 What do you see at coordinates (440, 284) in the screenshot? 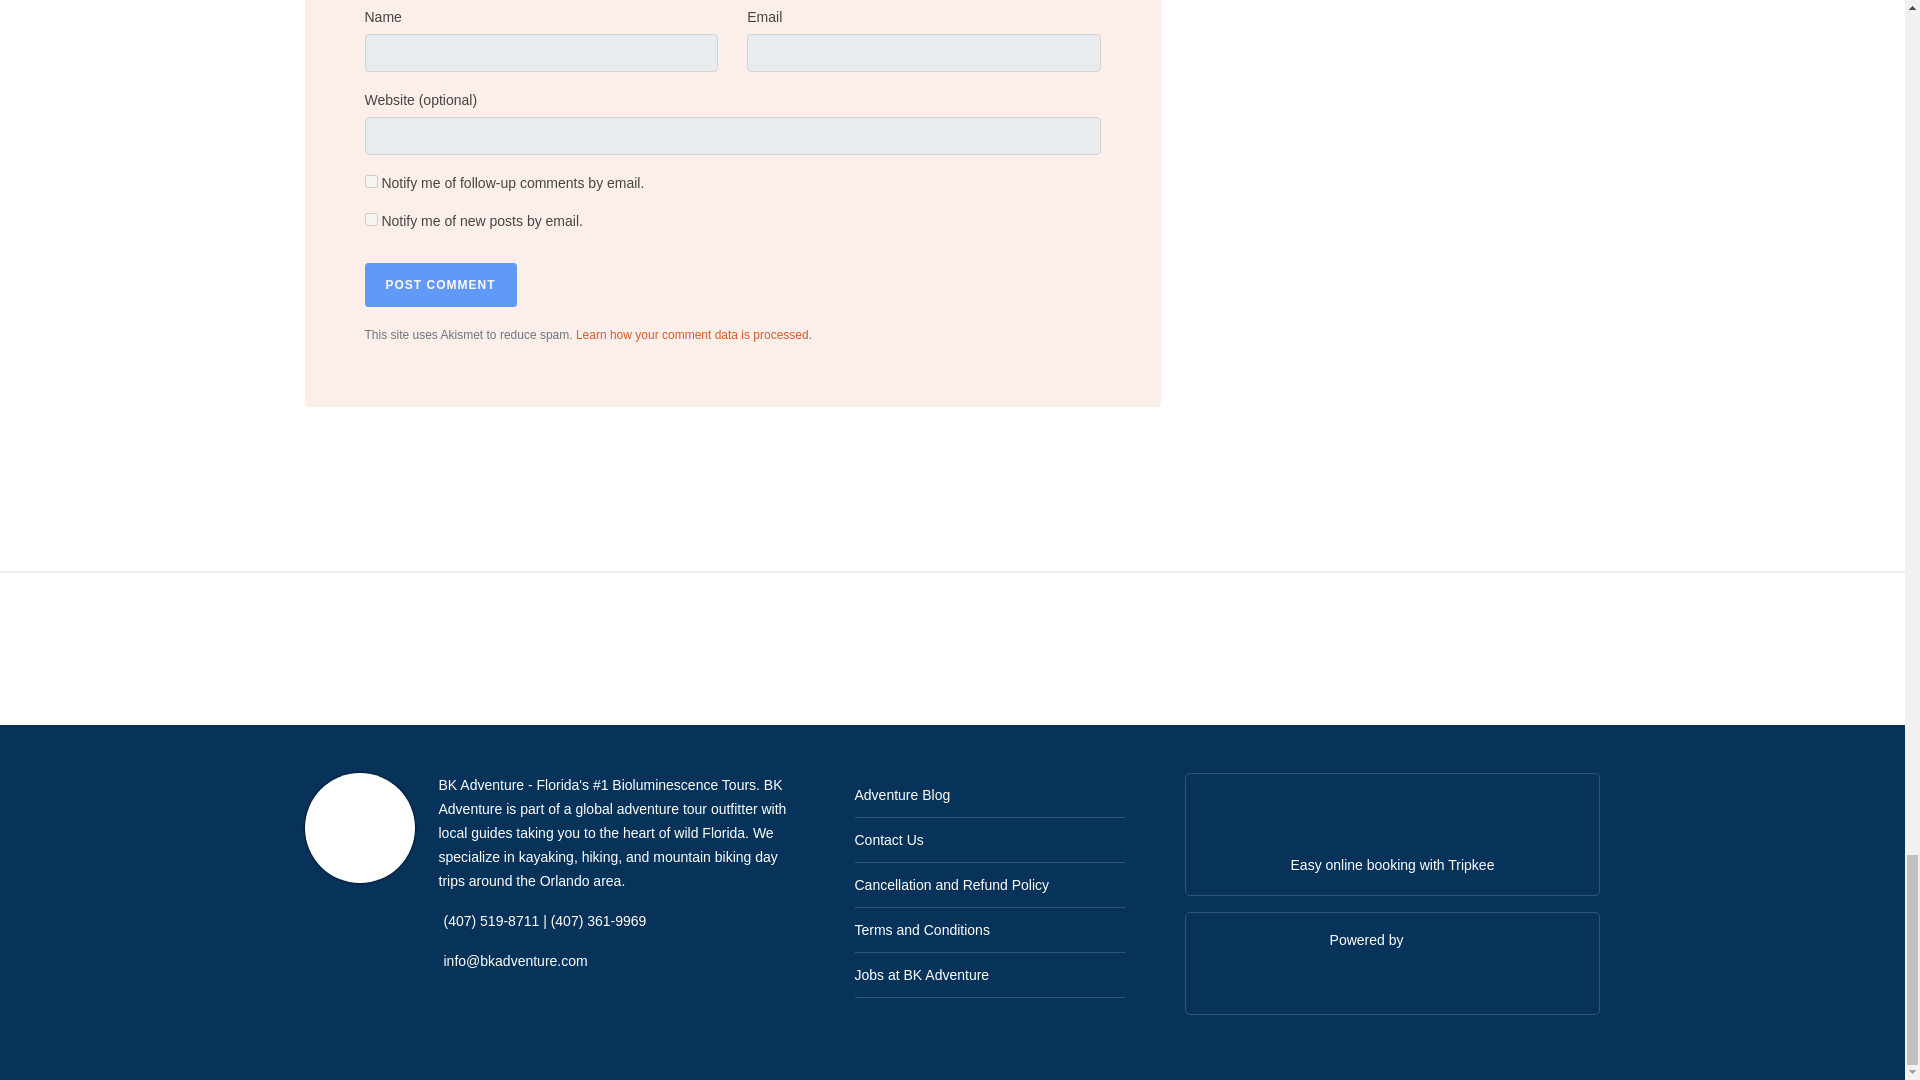
I see `Post Comment` at bounding box center [440, 284].